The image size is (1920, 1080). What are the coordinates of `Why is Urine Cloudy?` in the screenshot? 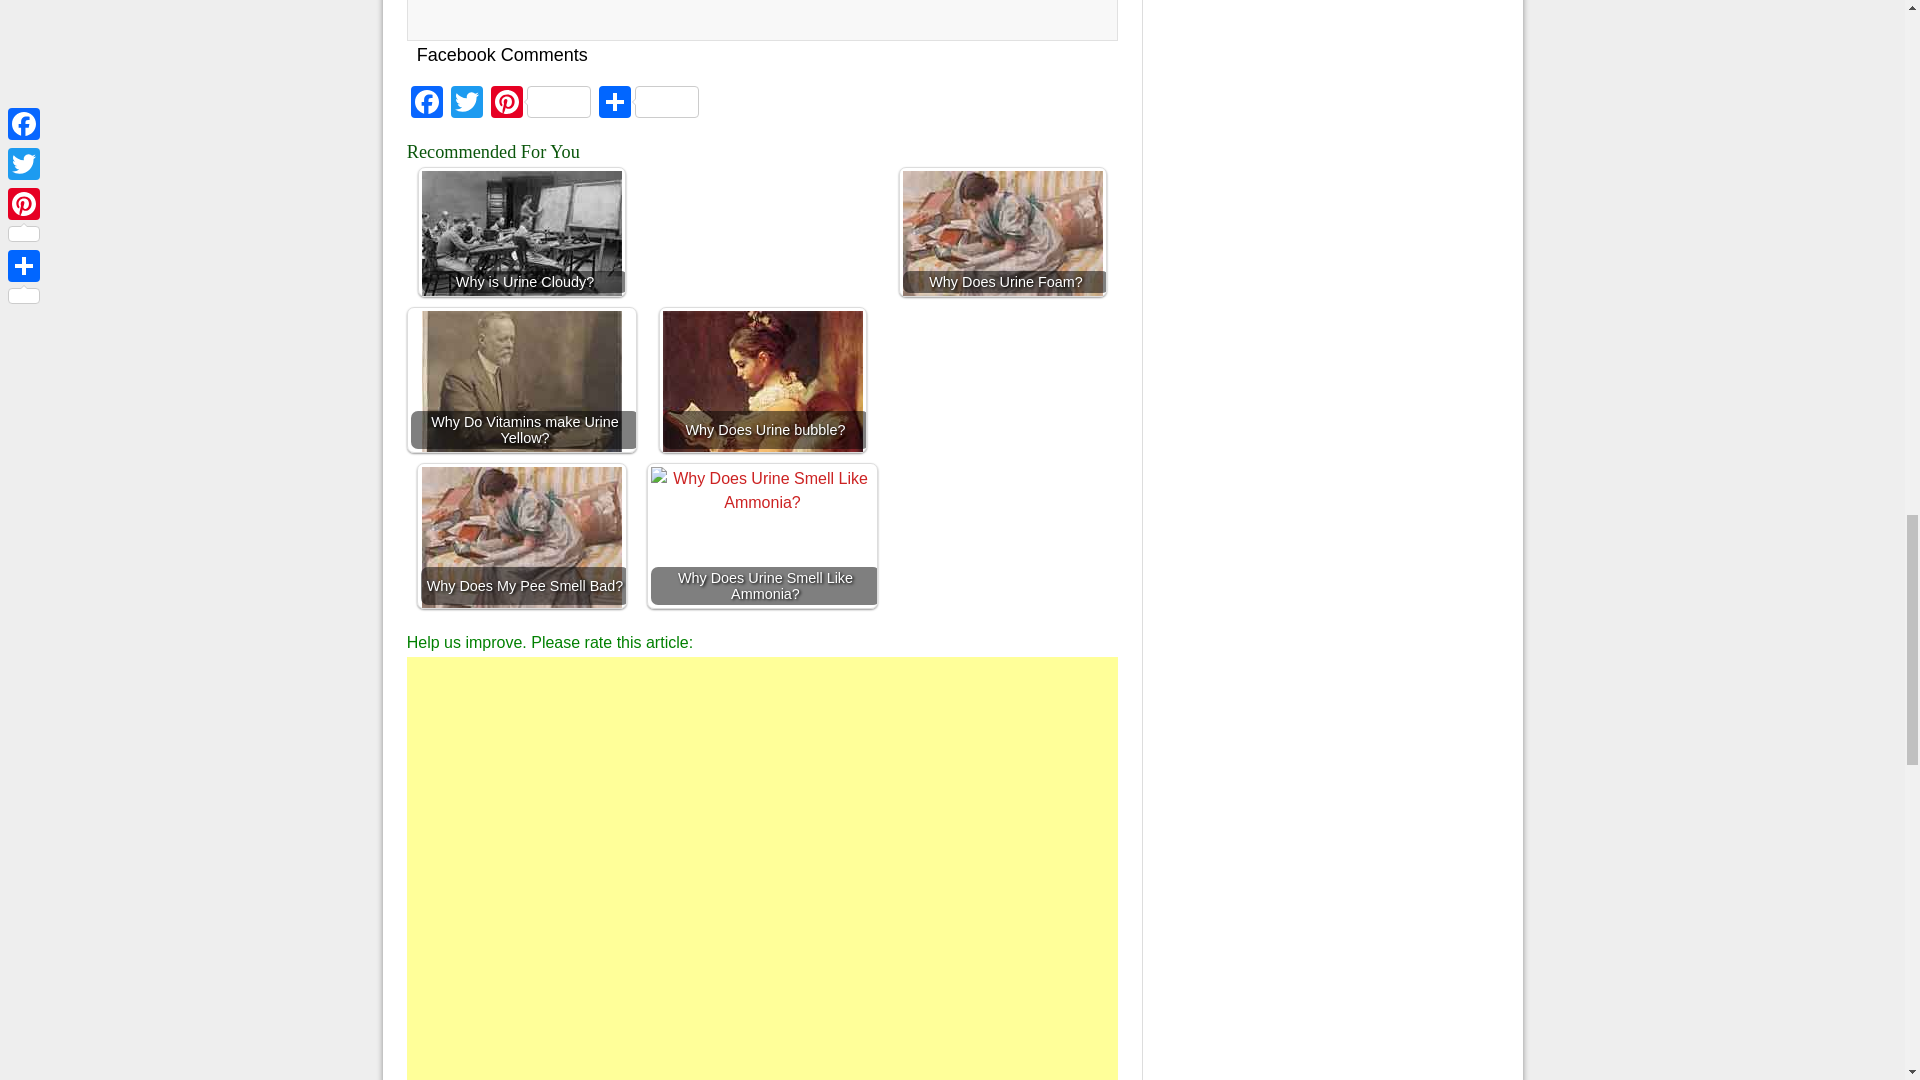 It's located at (522, 232).